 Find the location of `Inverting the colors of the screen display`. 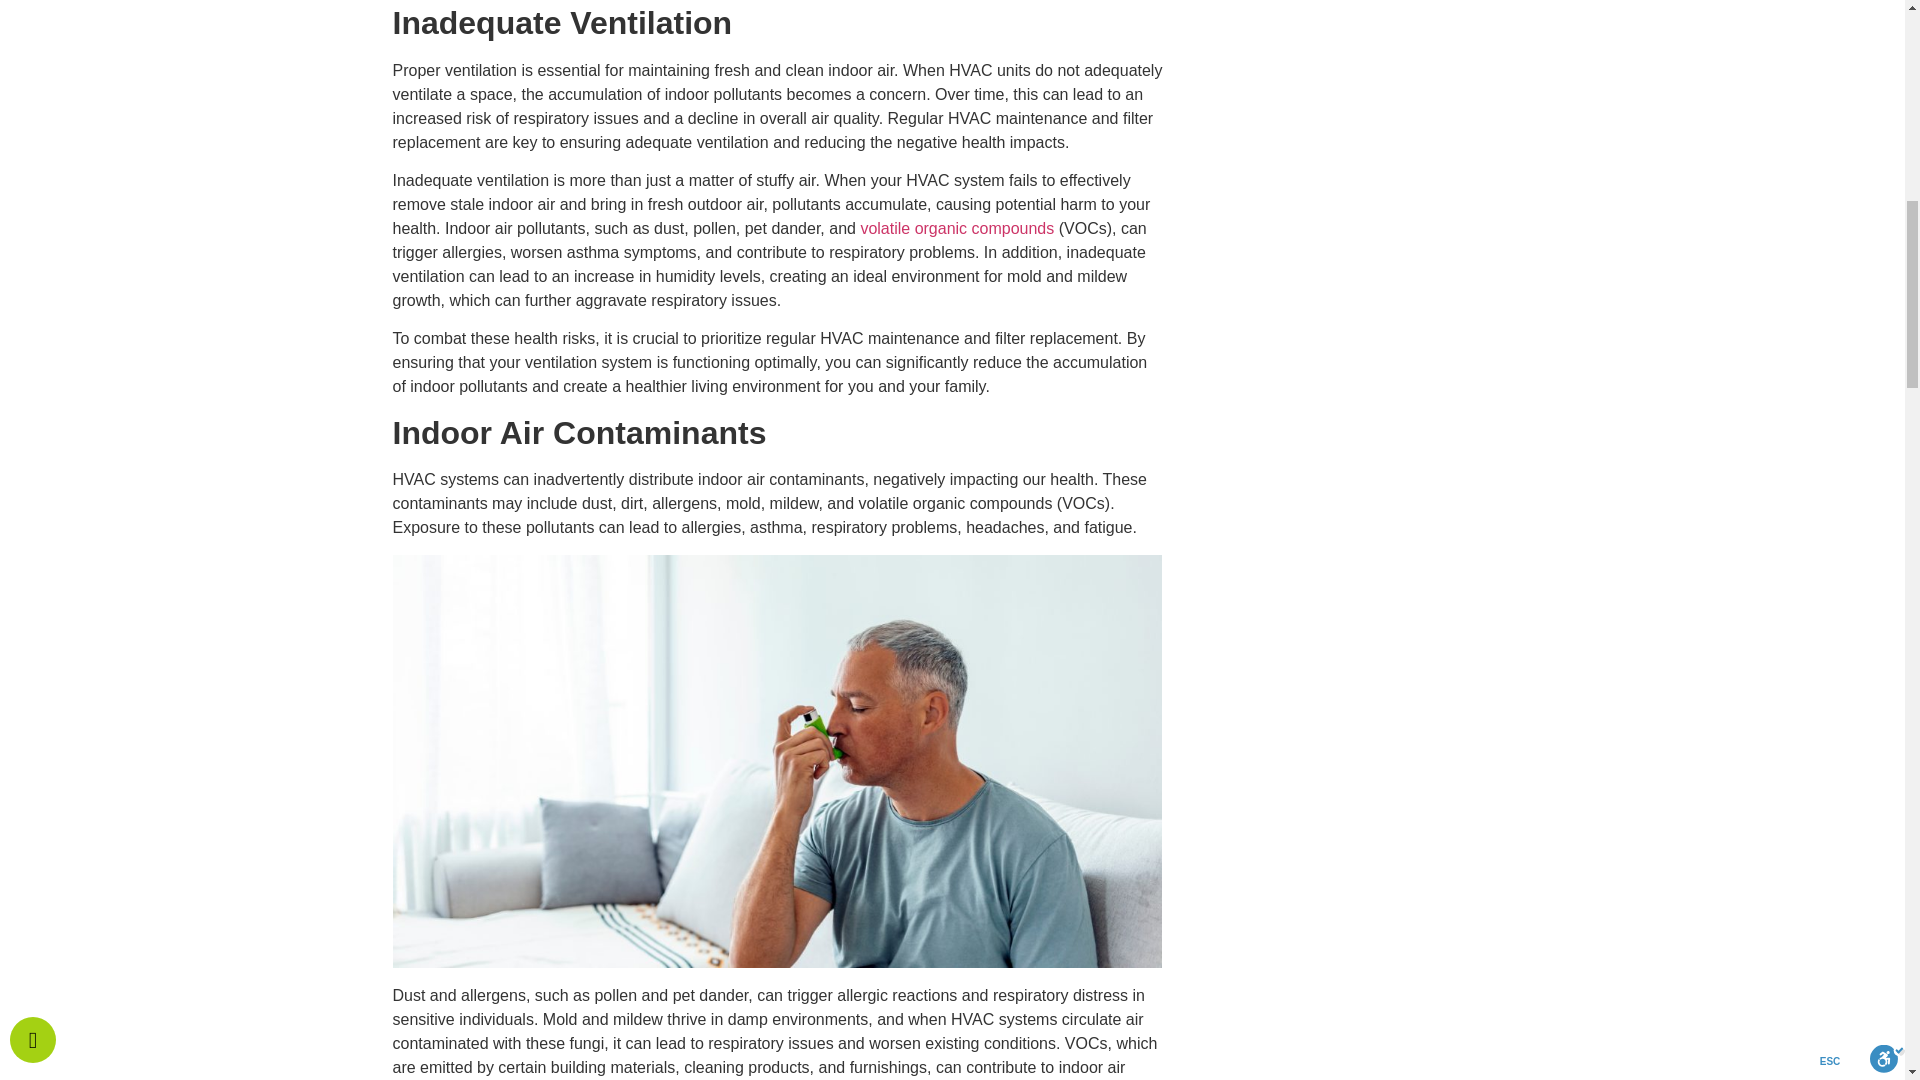

Inverting the colors of the screen display is located at coordinates (746, 43).